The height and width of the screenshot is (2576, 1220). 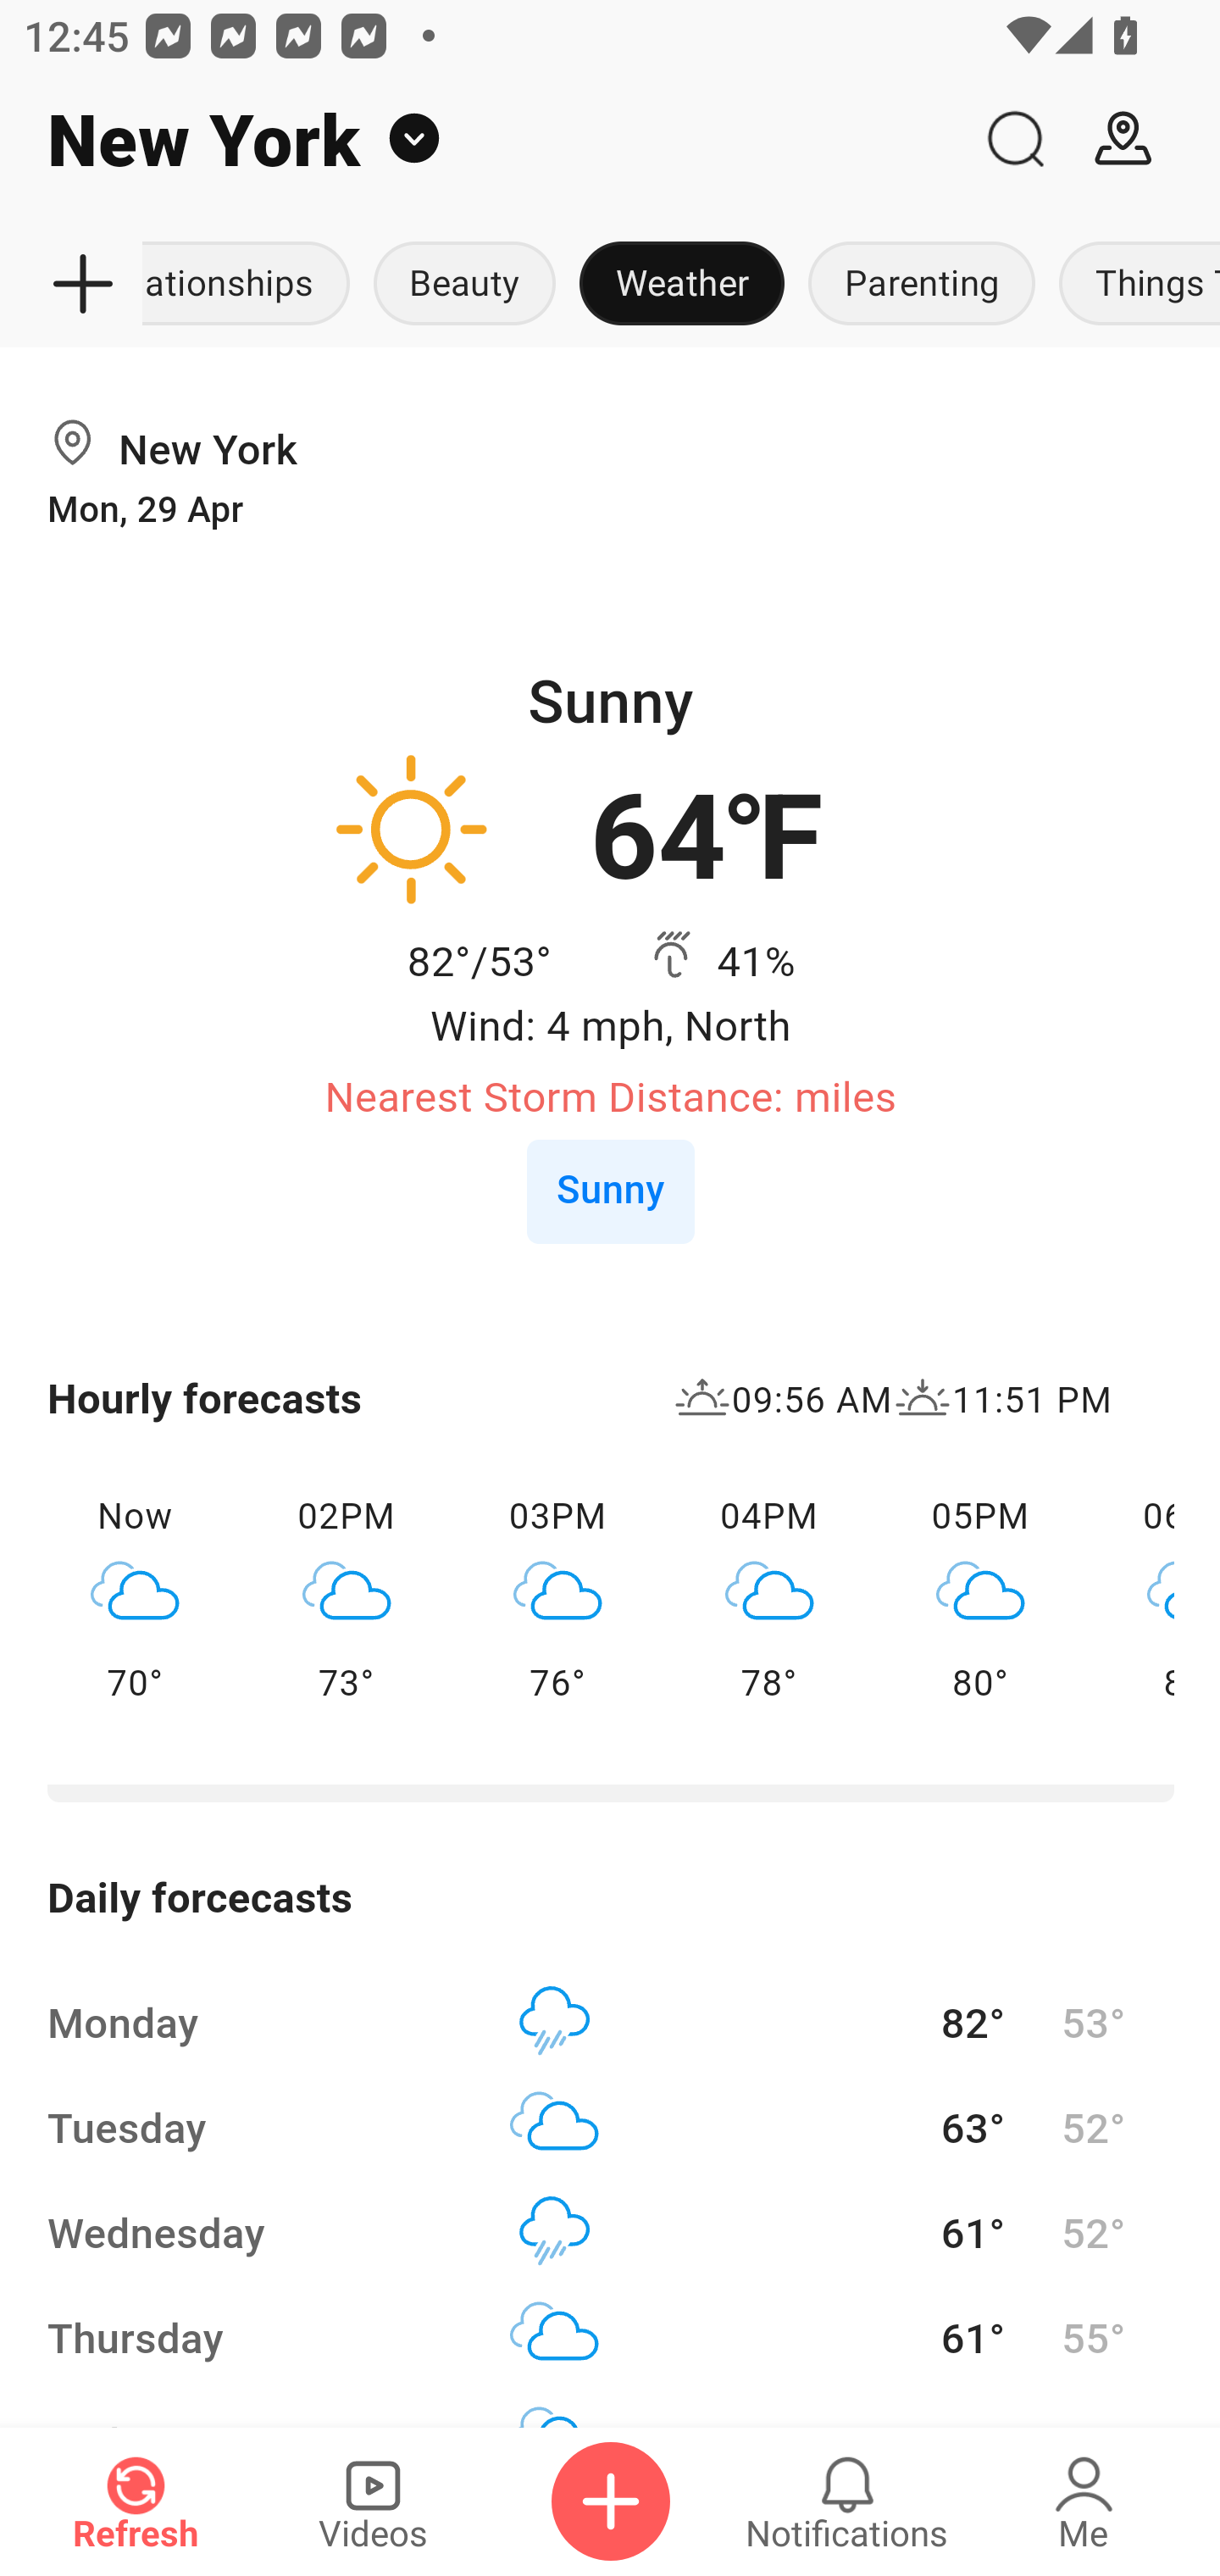 I want to click on Notifications, so click(x=847, y=2501).